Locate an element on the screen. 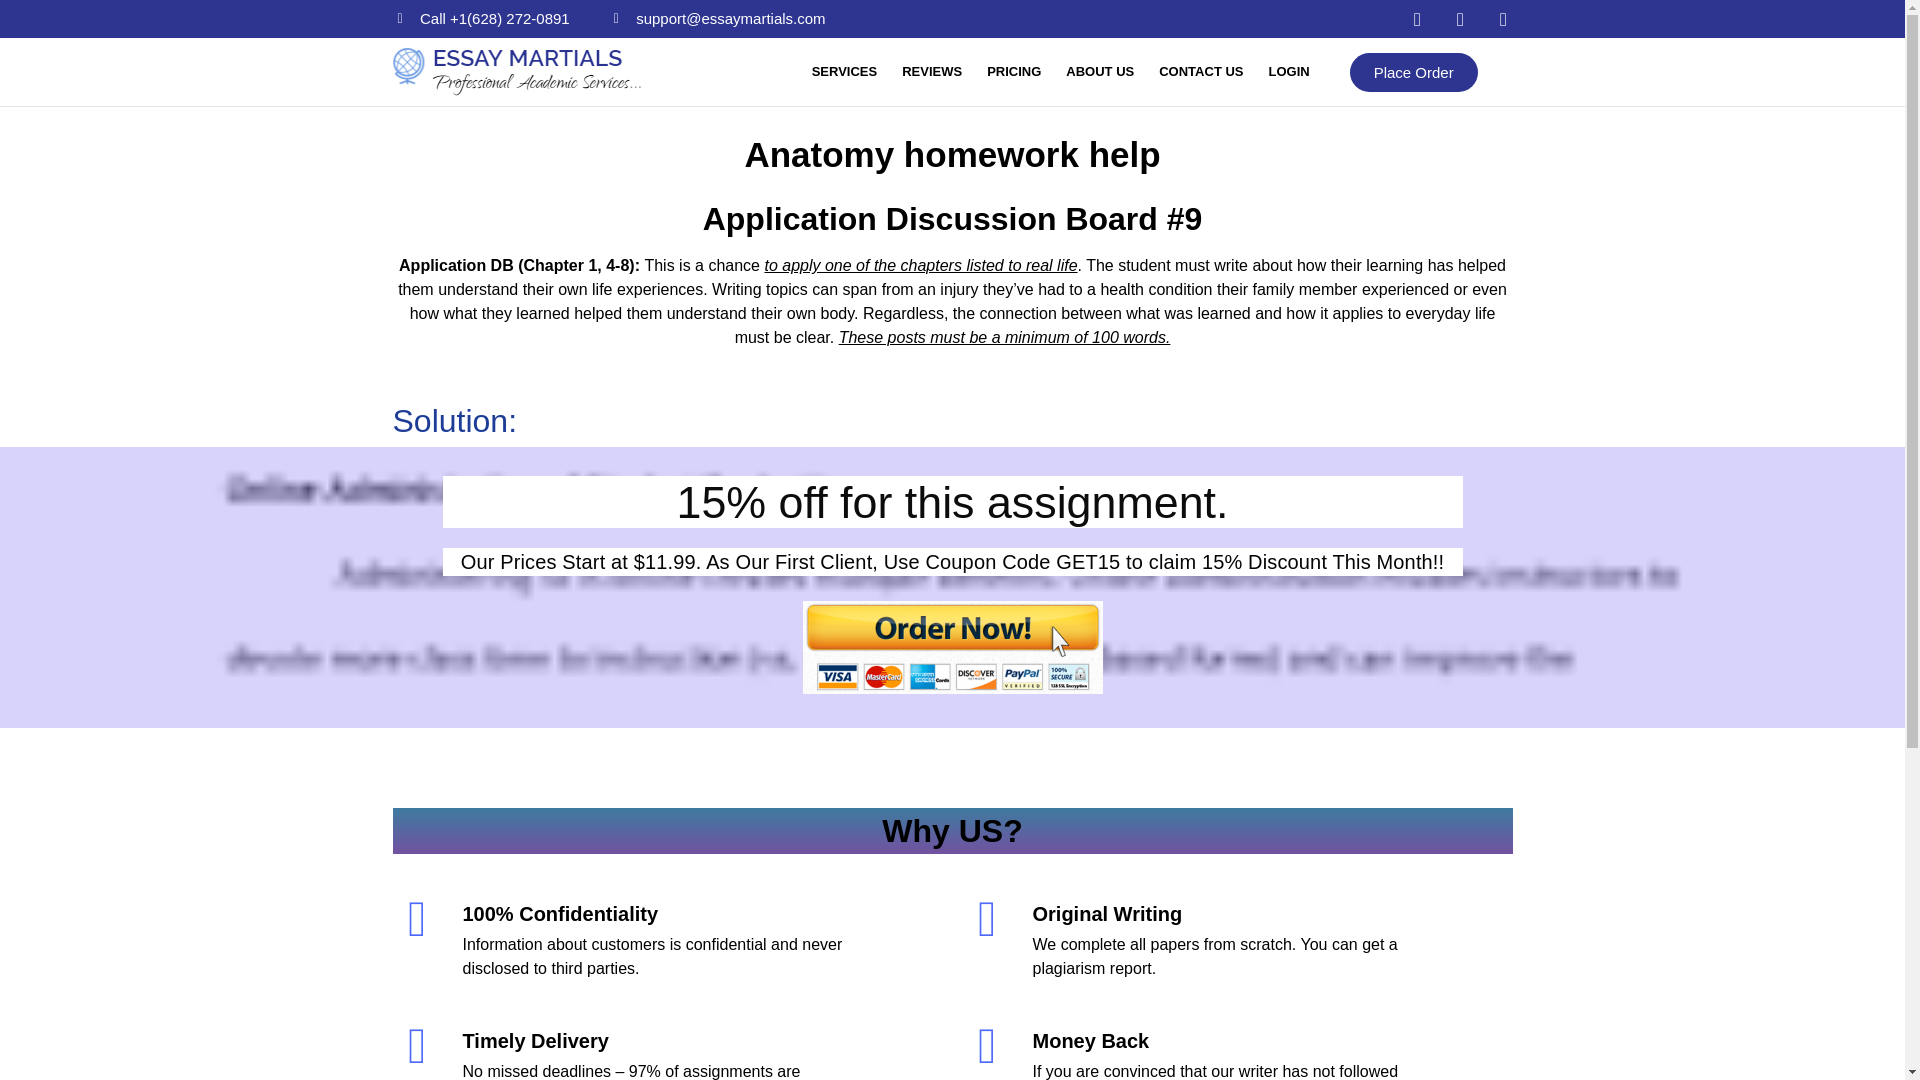 This screenshot has width=1920, height=1080. LOGIN is located at coordinates (1288, 72).